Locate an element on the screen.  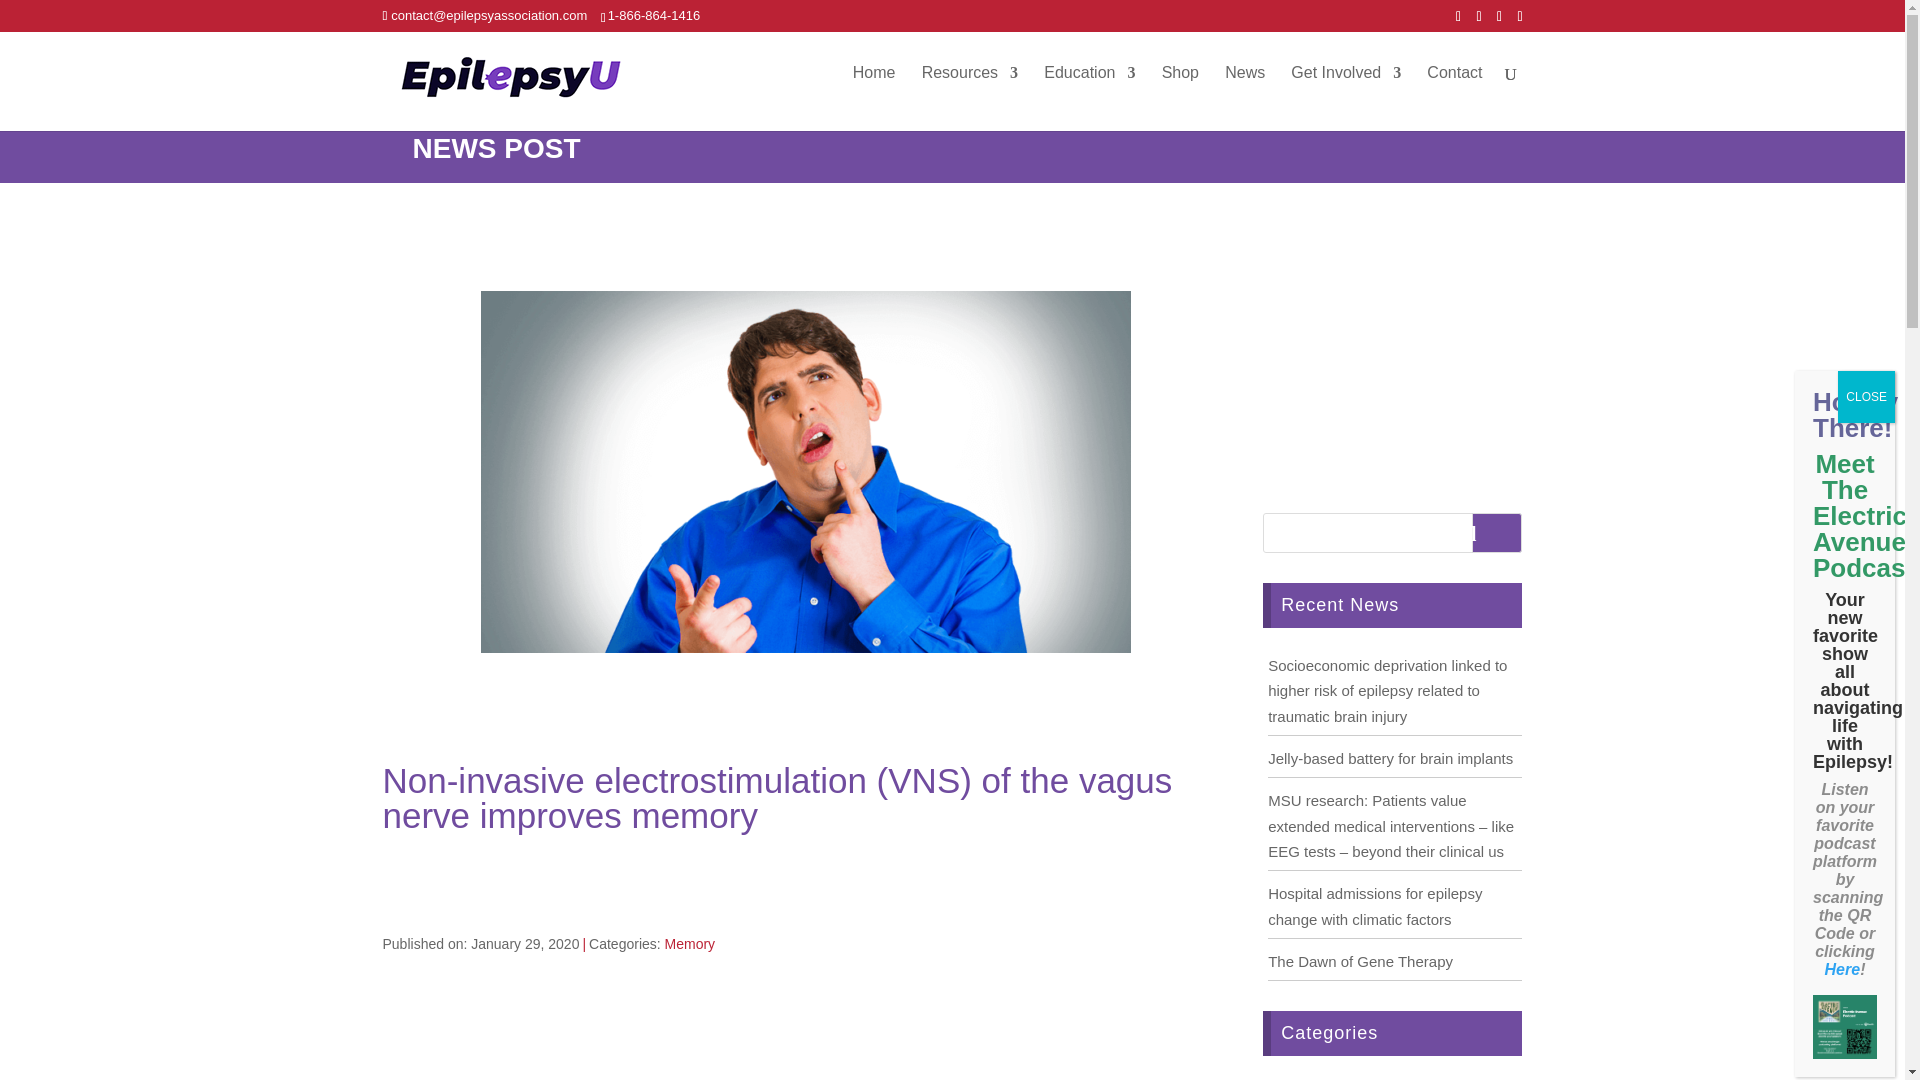
Education is located at coordinates (1089, 89).